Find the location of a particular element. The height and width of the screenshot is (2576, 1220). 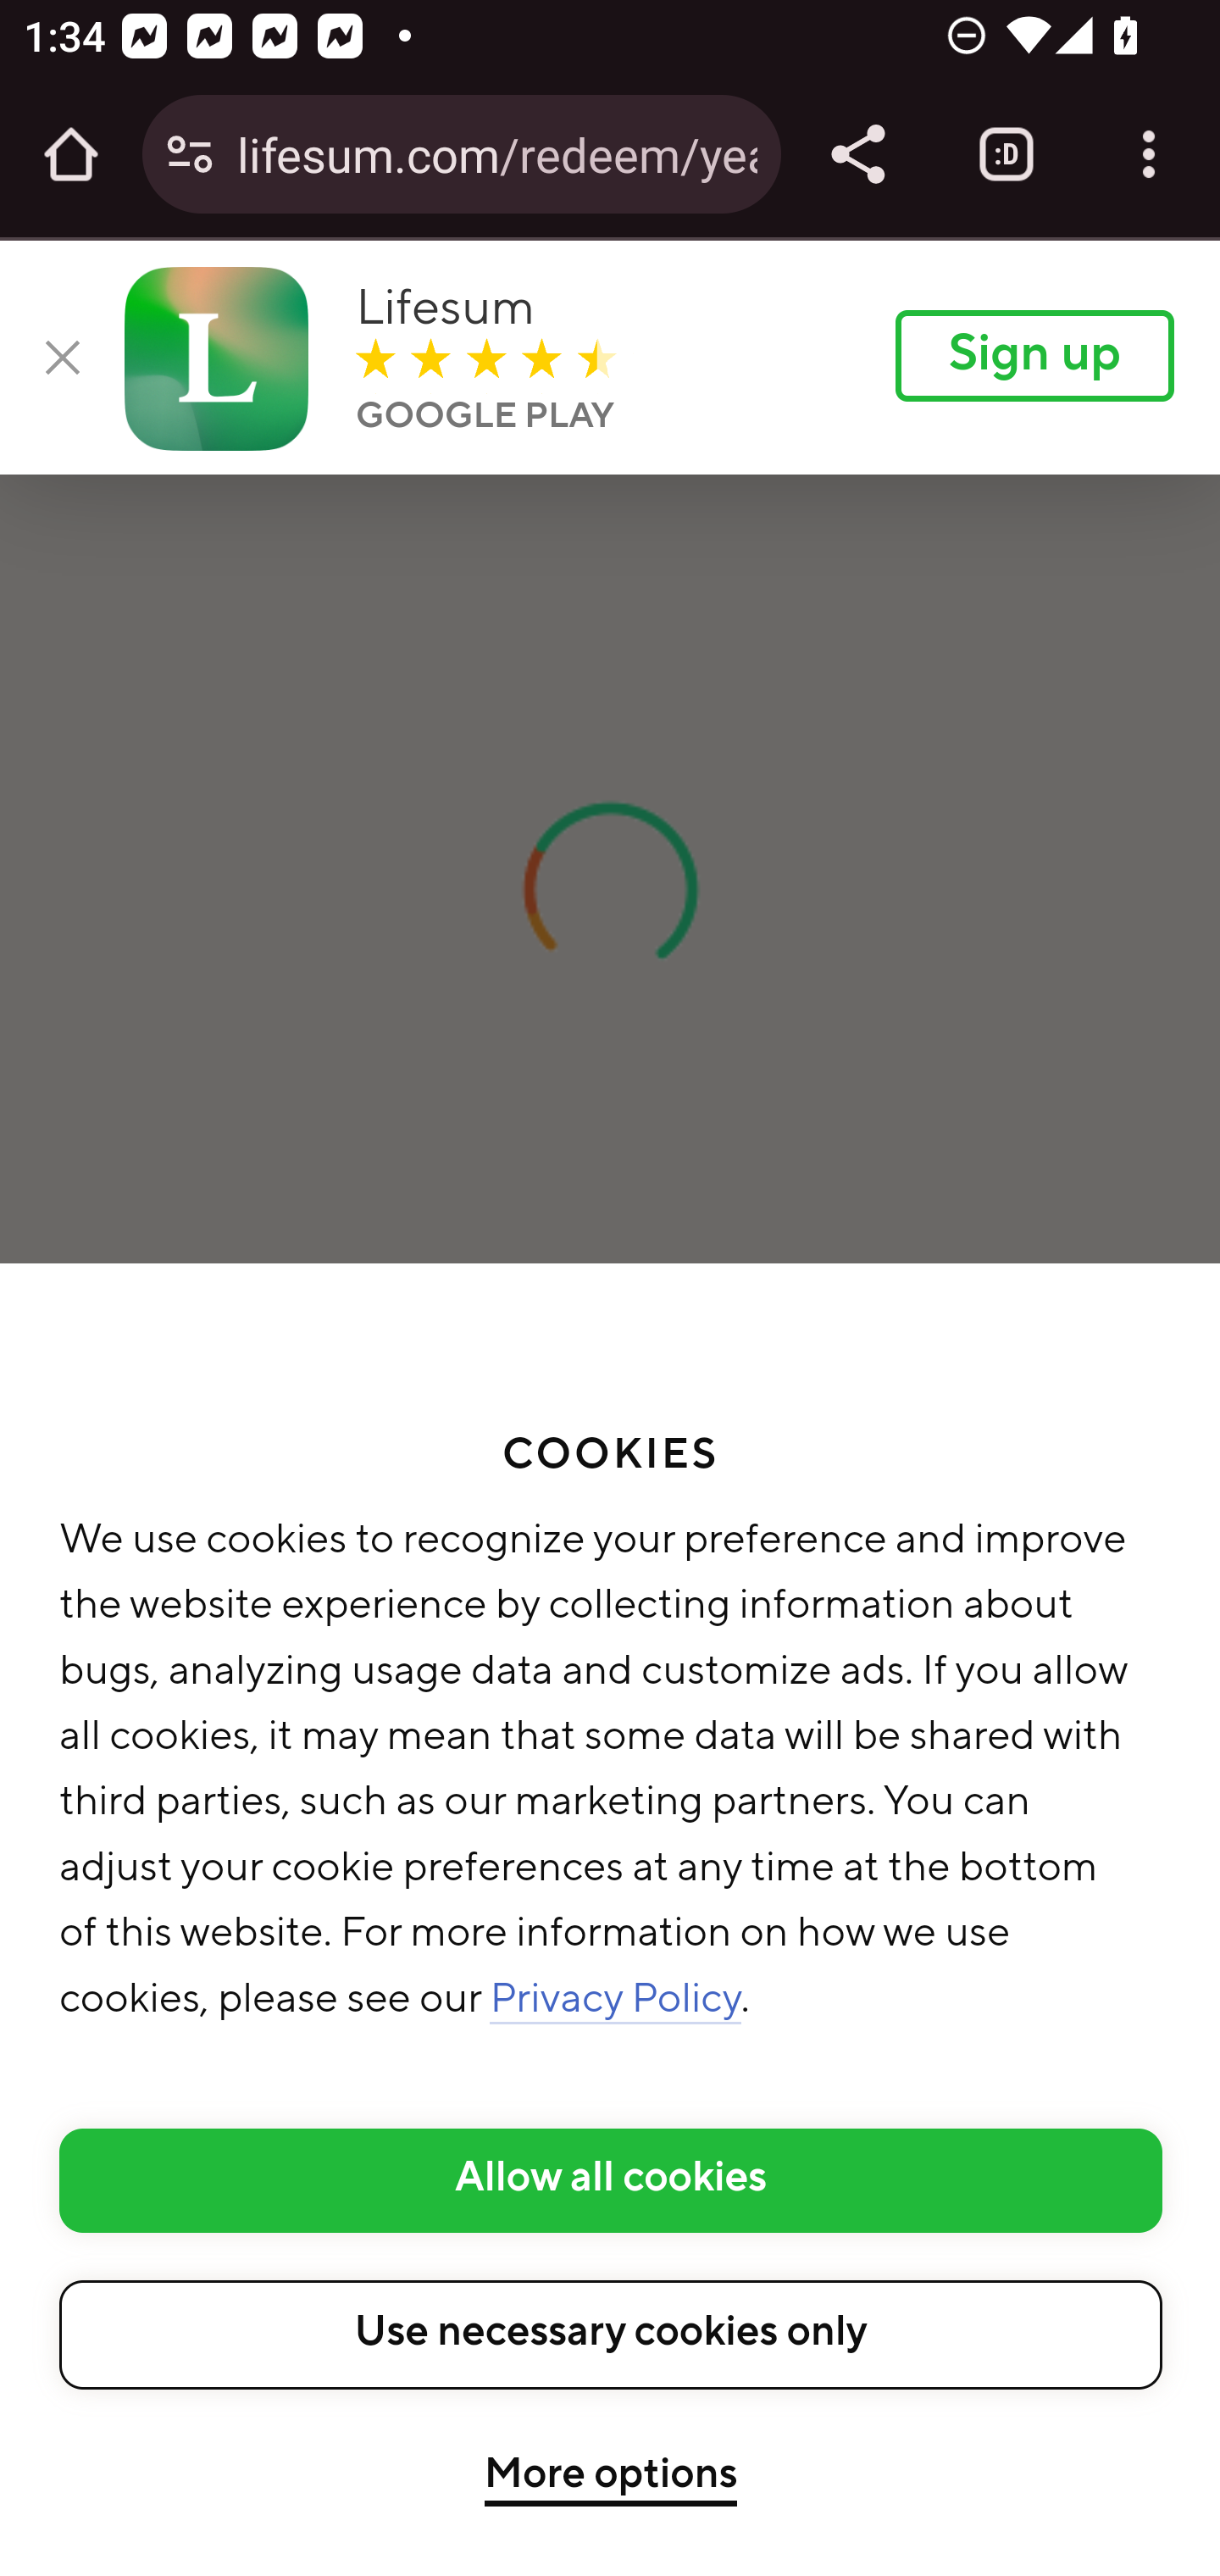

Customize and control Google Chrome is located at coordinates (1149, 154).